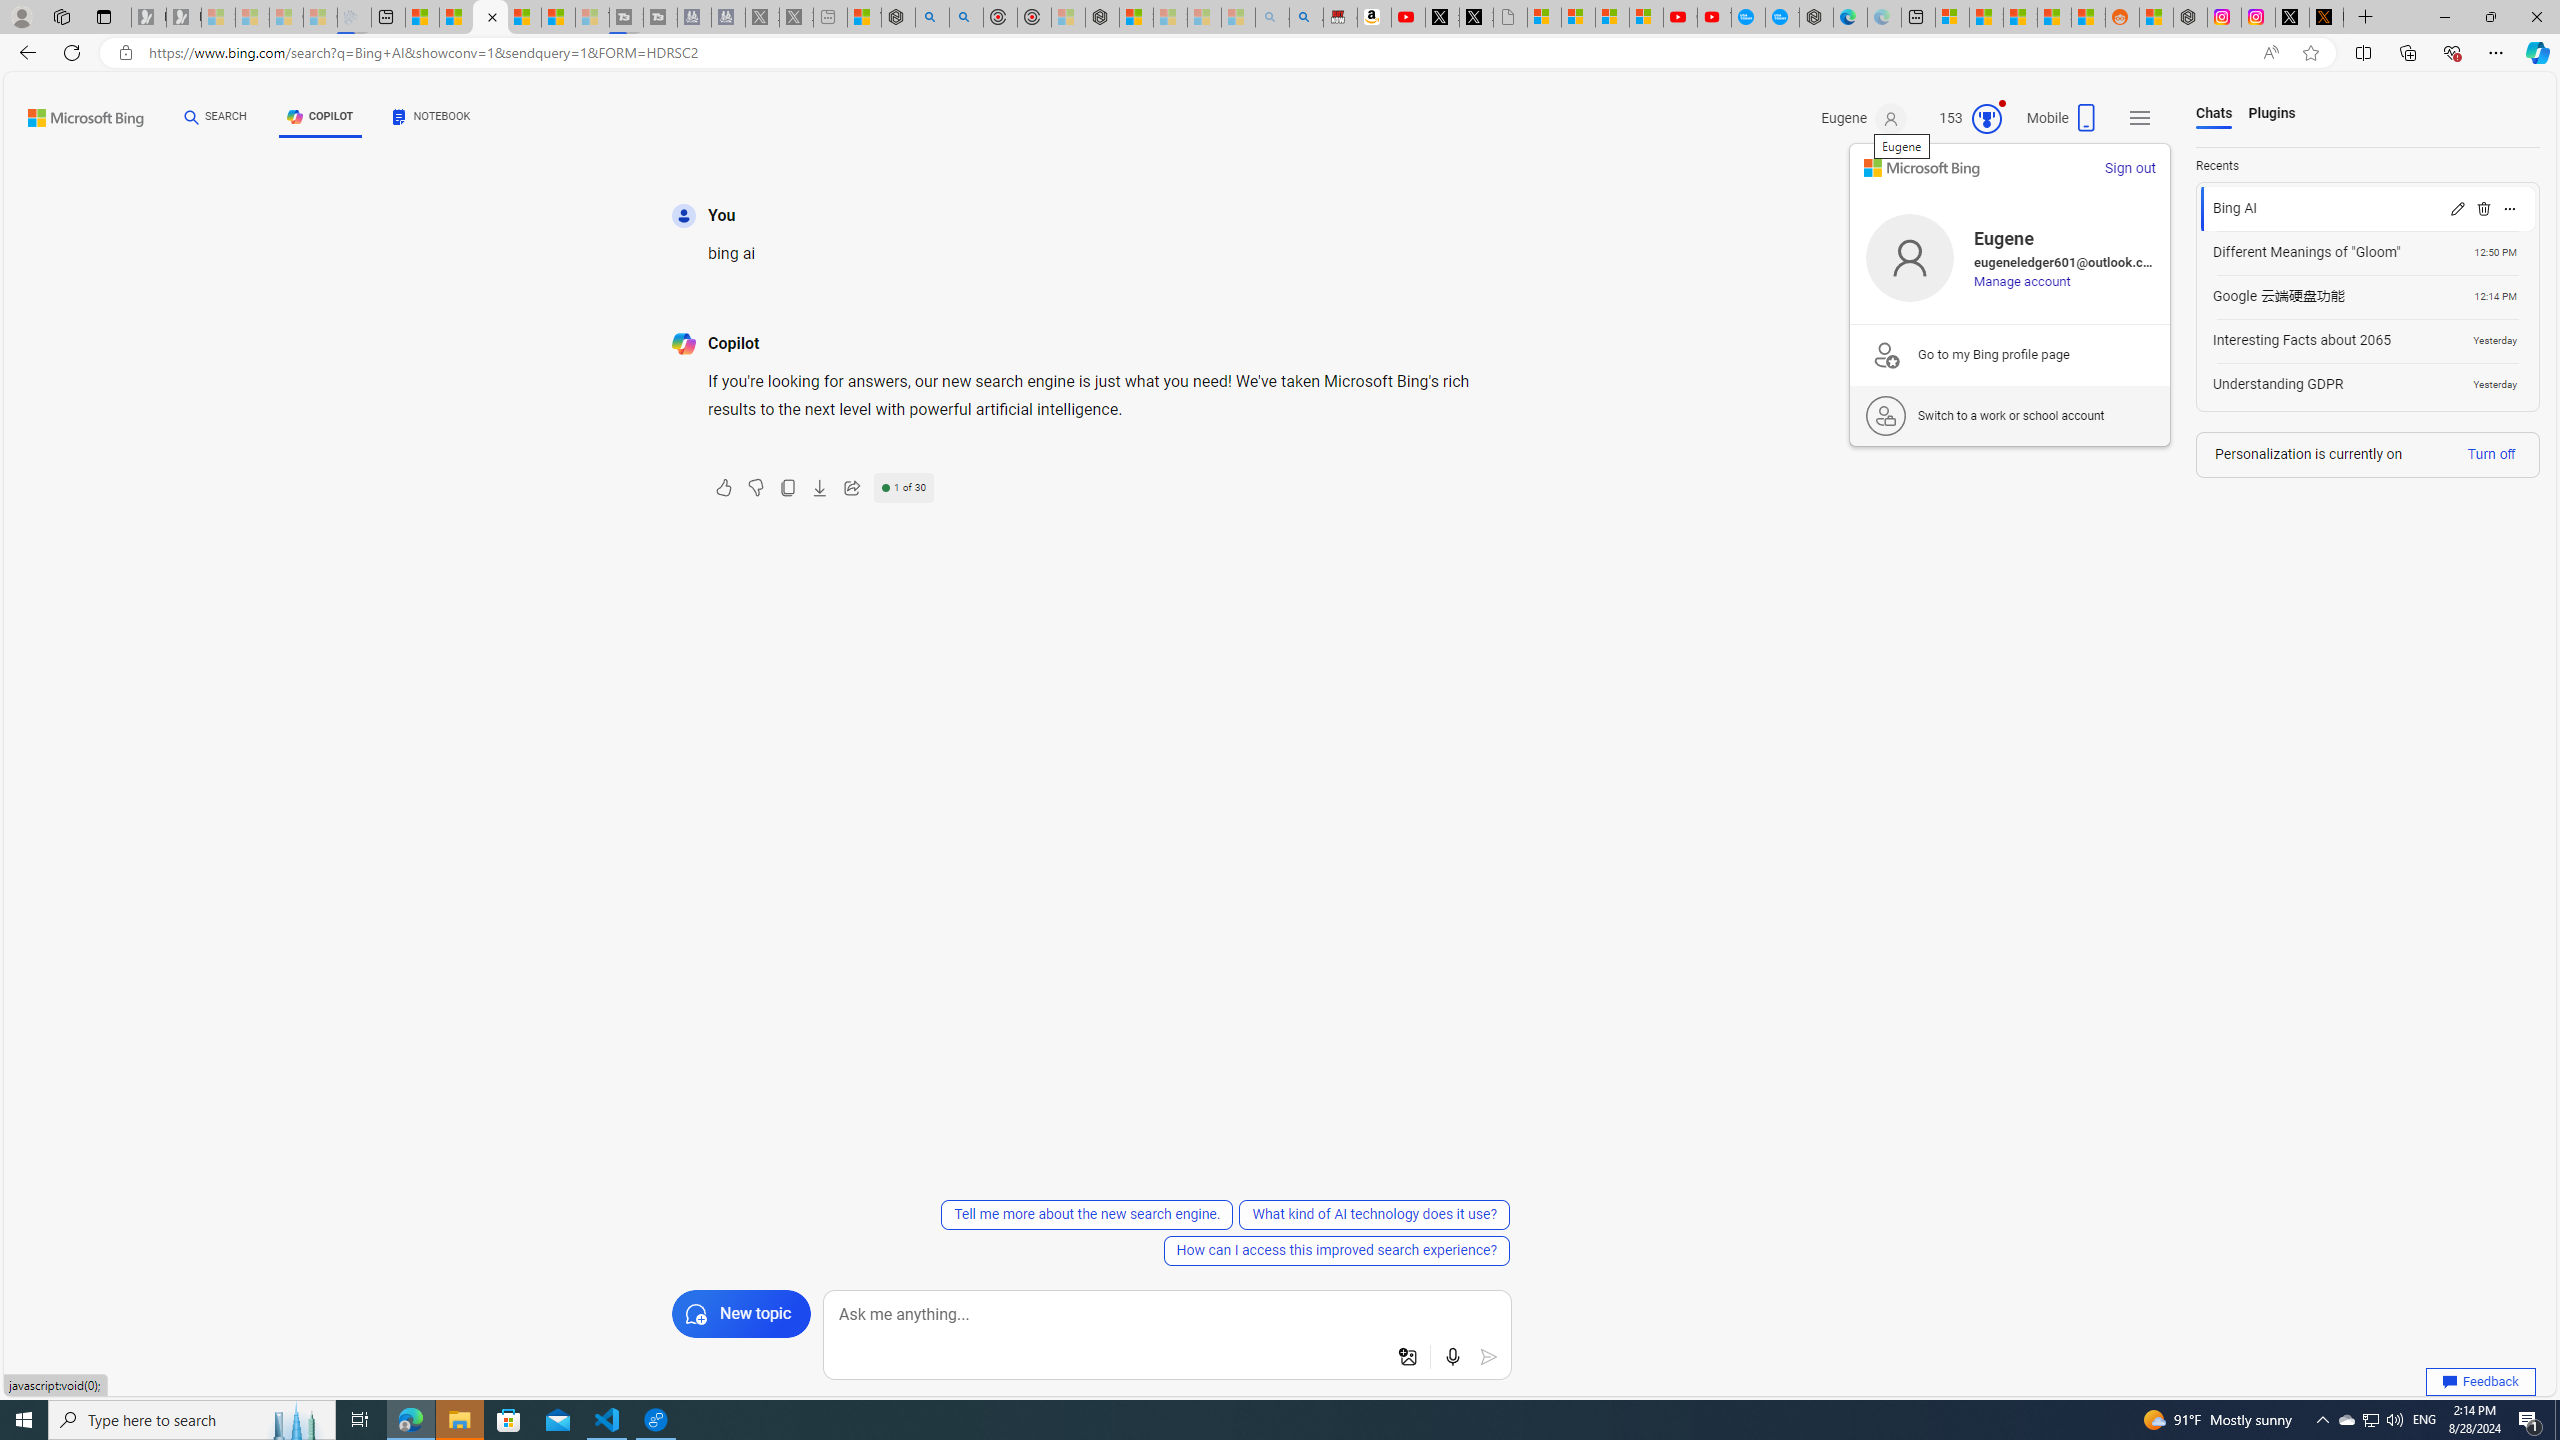  Describe the element at coordinates (2444, 17) in the screenshot. I see `Minimize` at that location.